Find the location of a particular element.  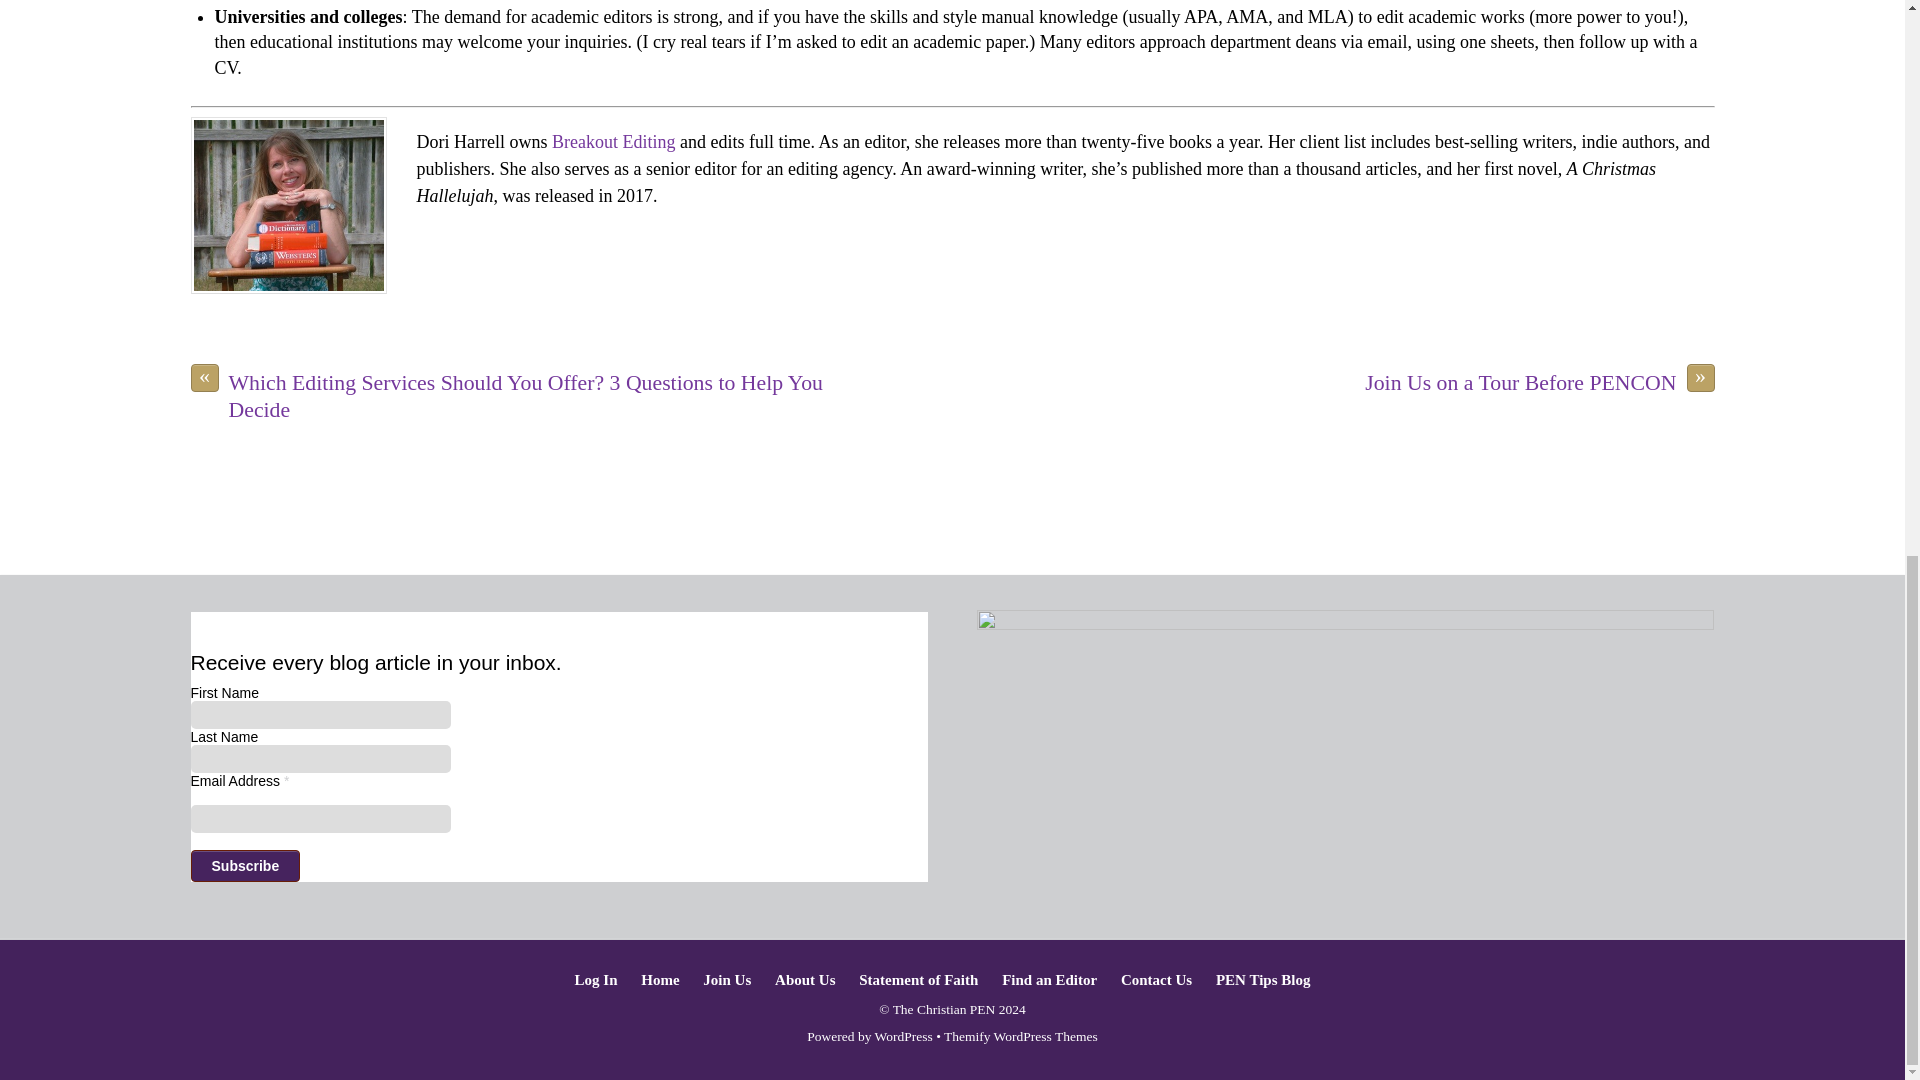

Breakout Editing is located at coordinates (614, 142).